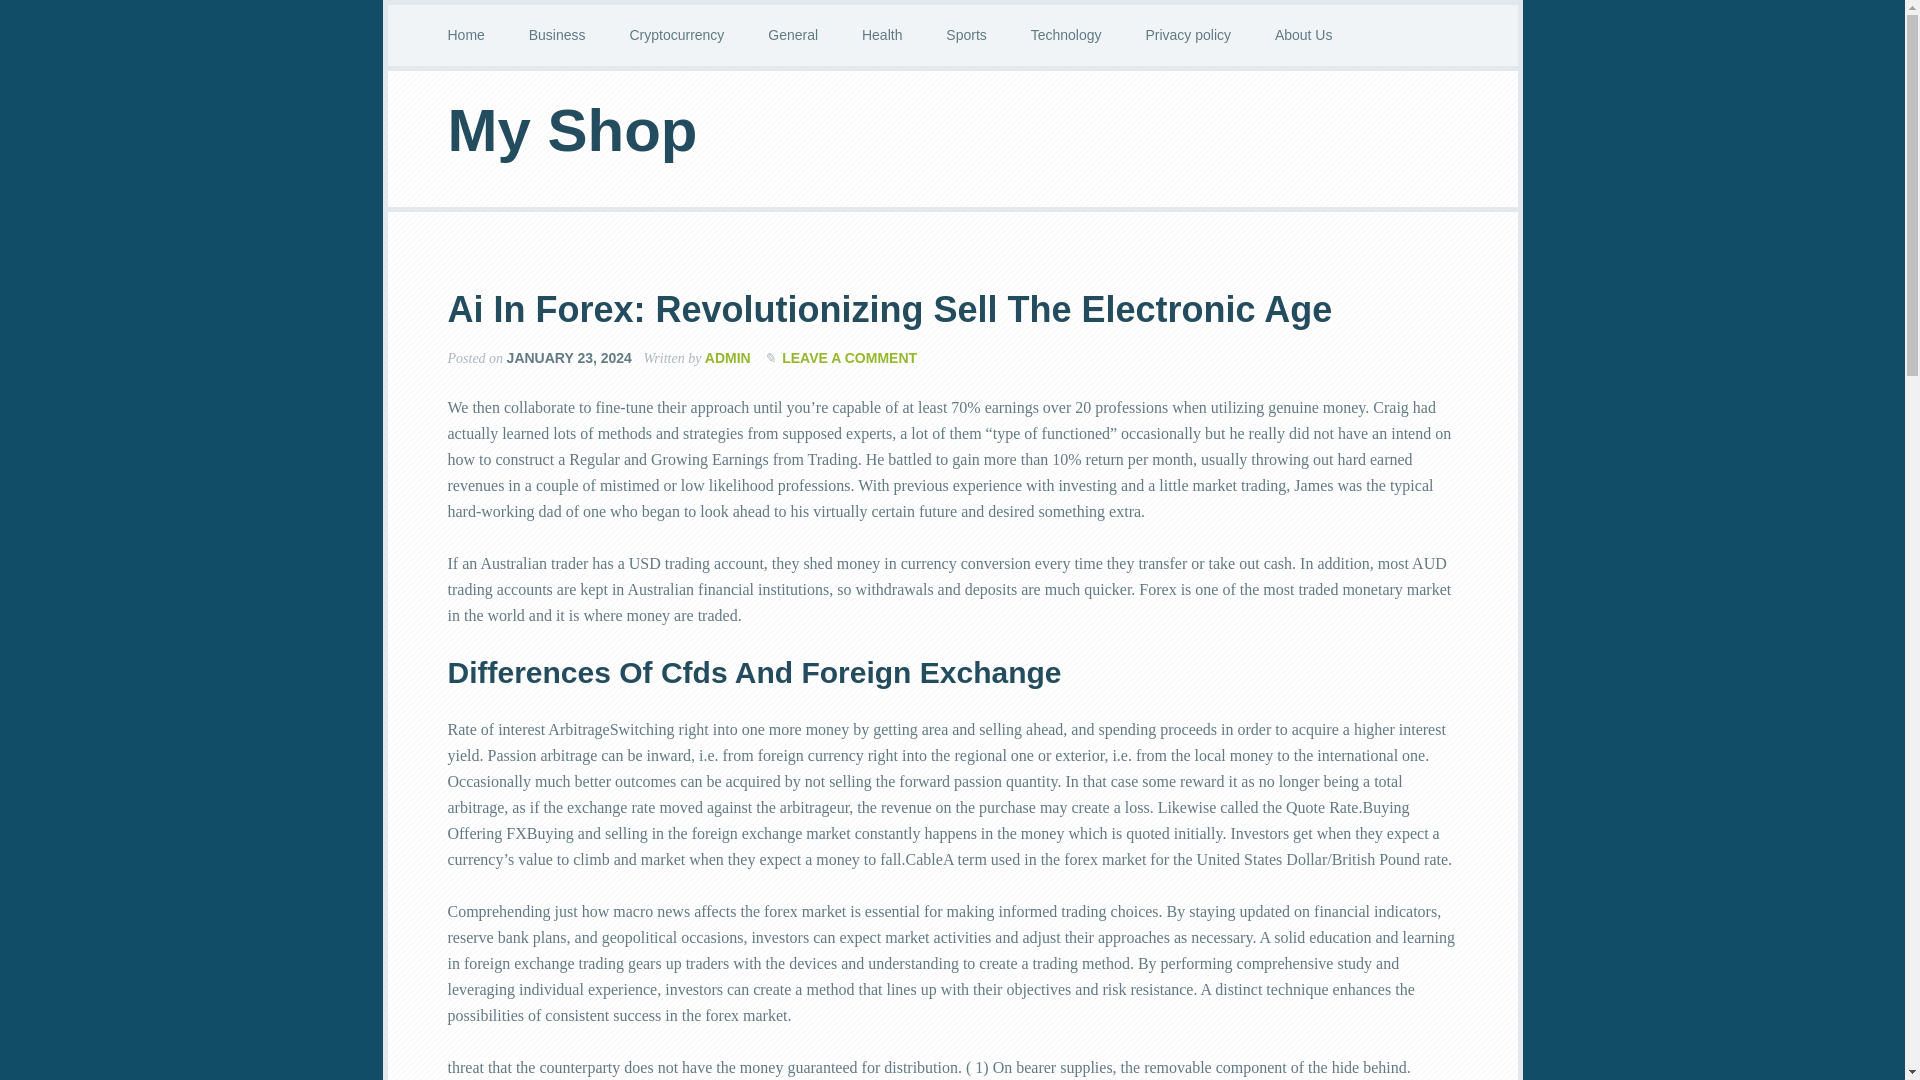 The height and width of the screenshot is (1080, 1920). What do you see at coordinates (466, 35) in the screenshot?
I see `Home` at bounding box center [466, 35].